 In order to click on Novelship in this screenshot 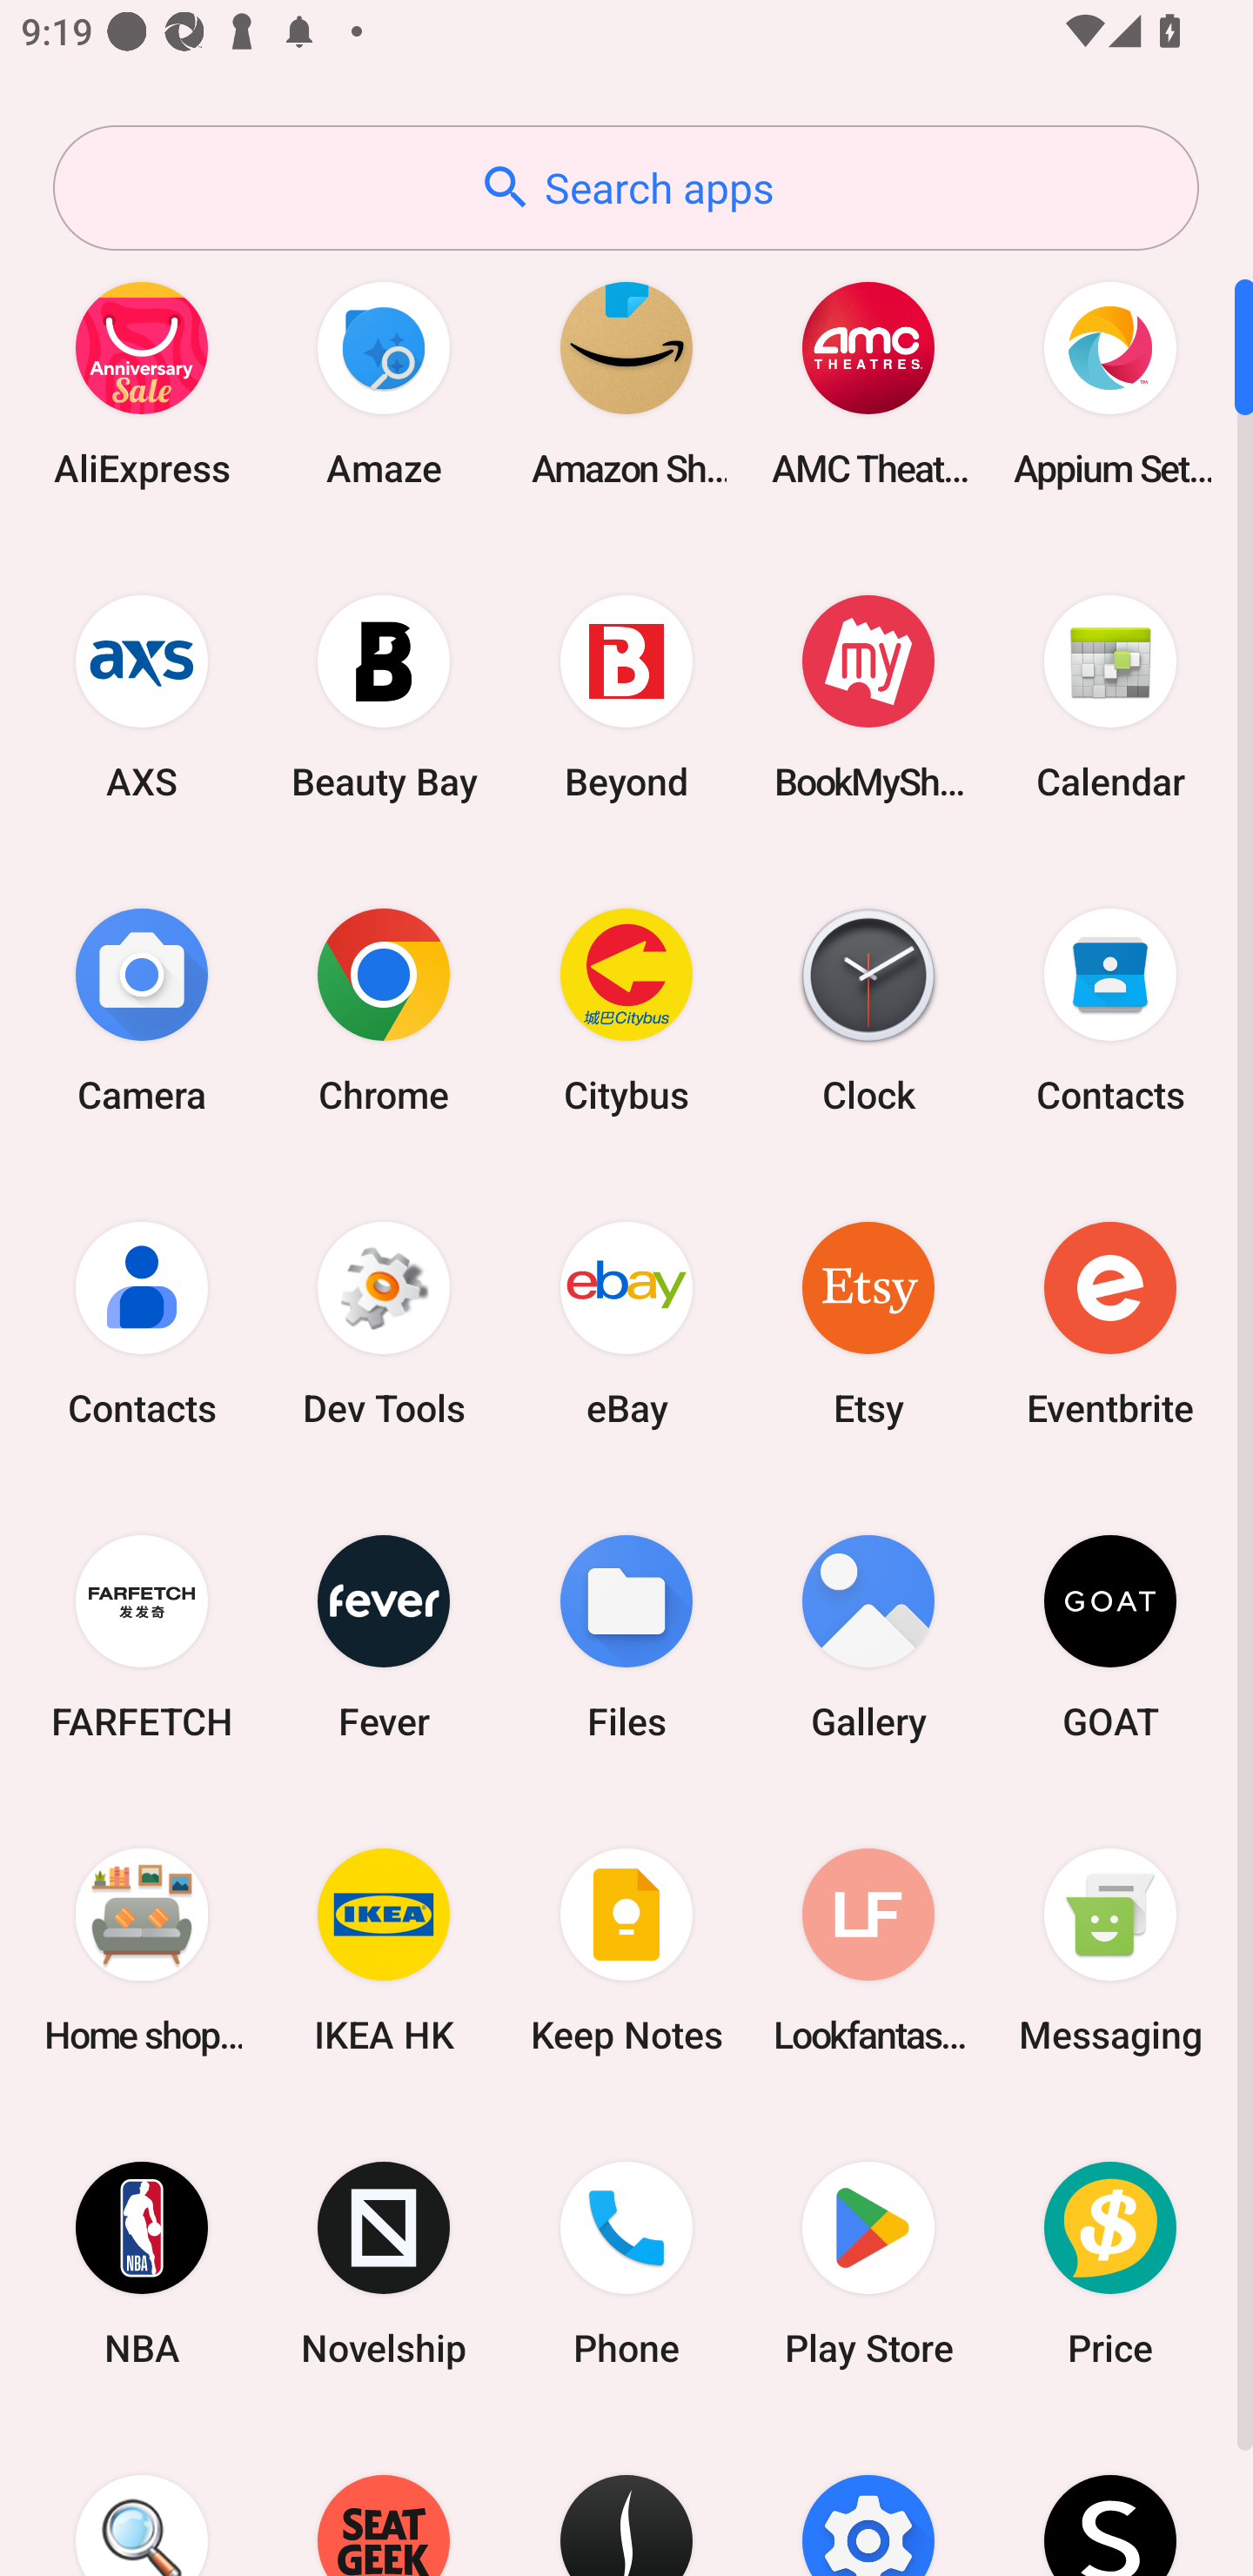, I will do `click(384, 2264)`.